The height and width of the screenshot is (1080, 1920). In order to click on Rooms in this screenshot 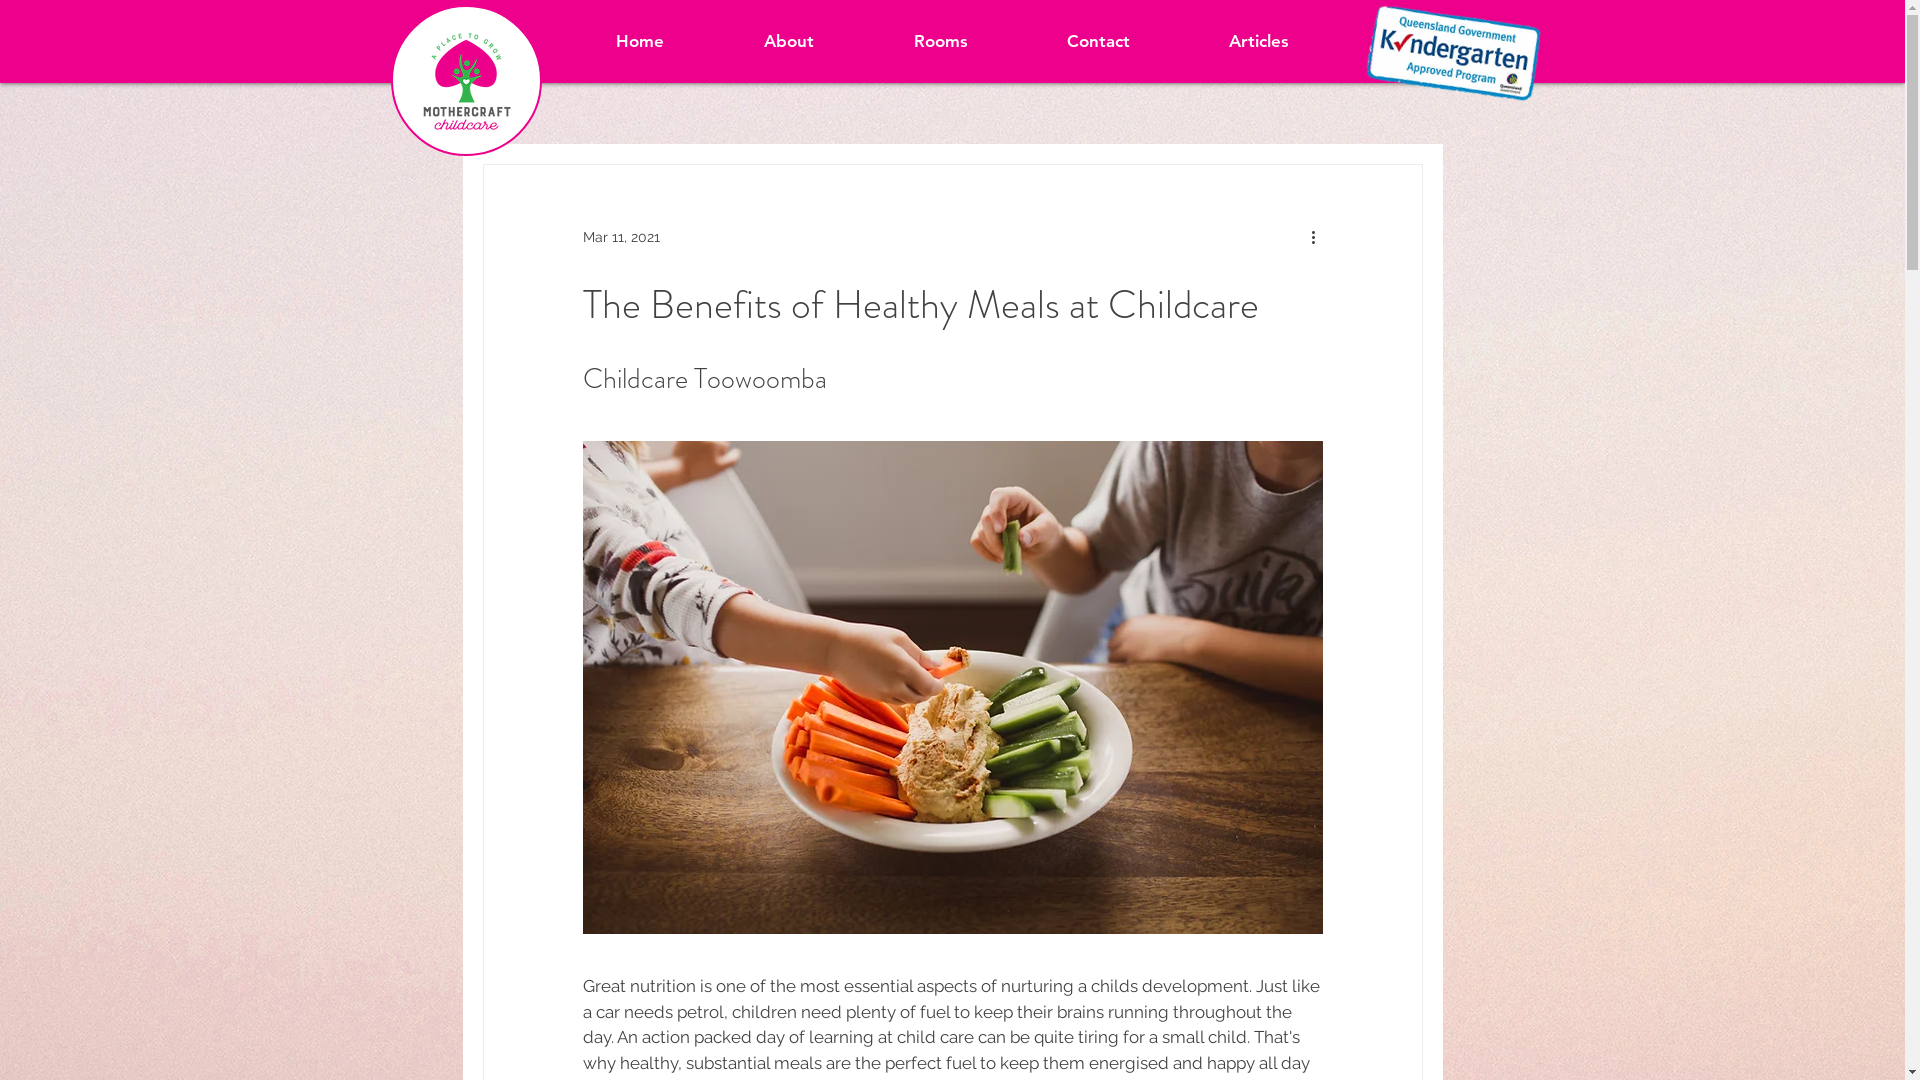, I will do `click(940, 41)`.